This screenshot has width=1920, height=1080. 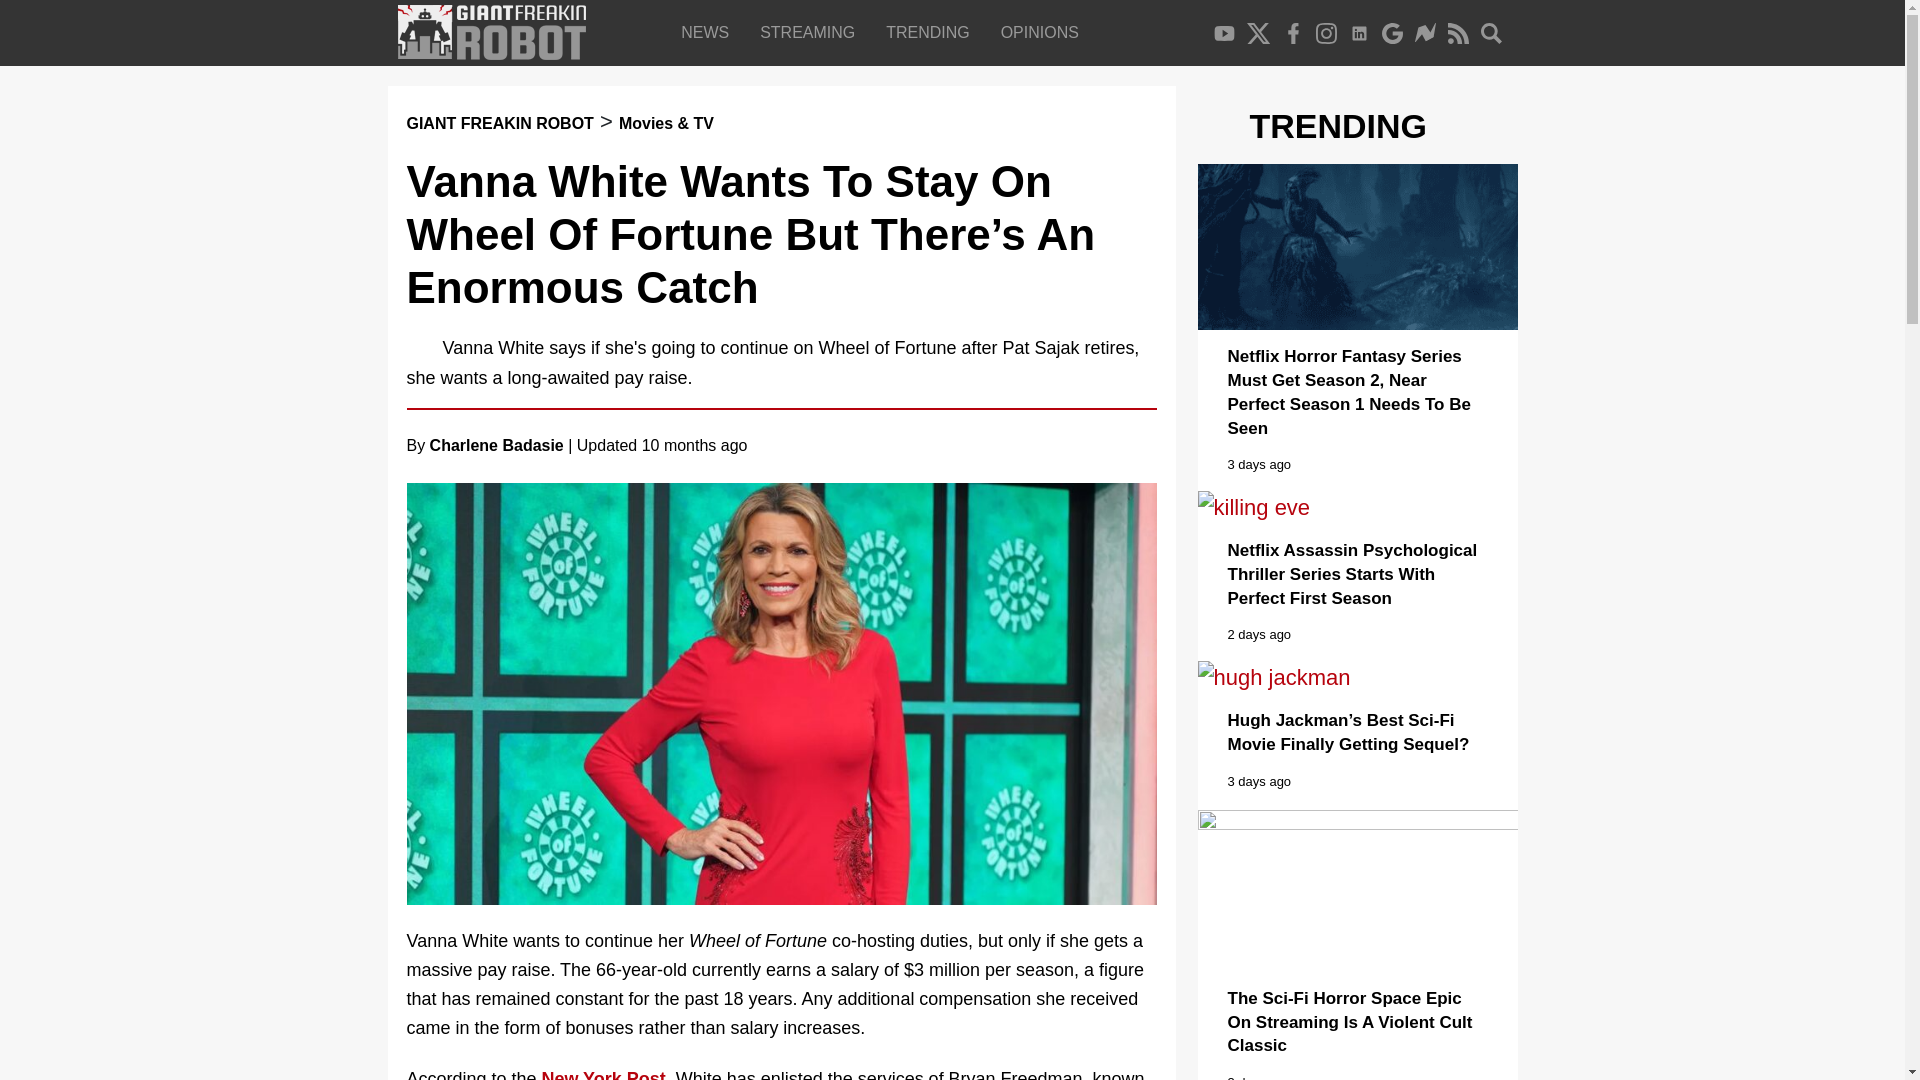 I want to click on Trending, so click(x=932, y=32).